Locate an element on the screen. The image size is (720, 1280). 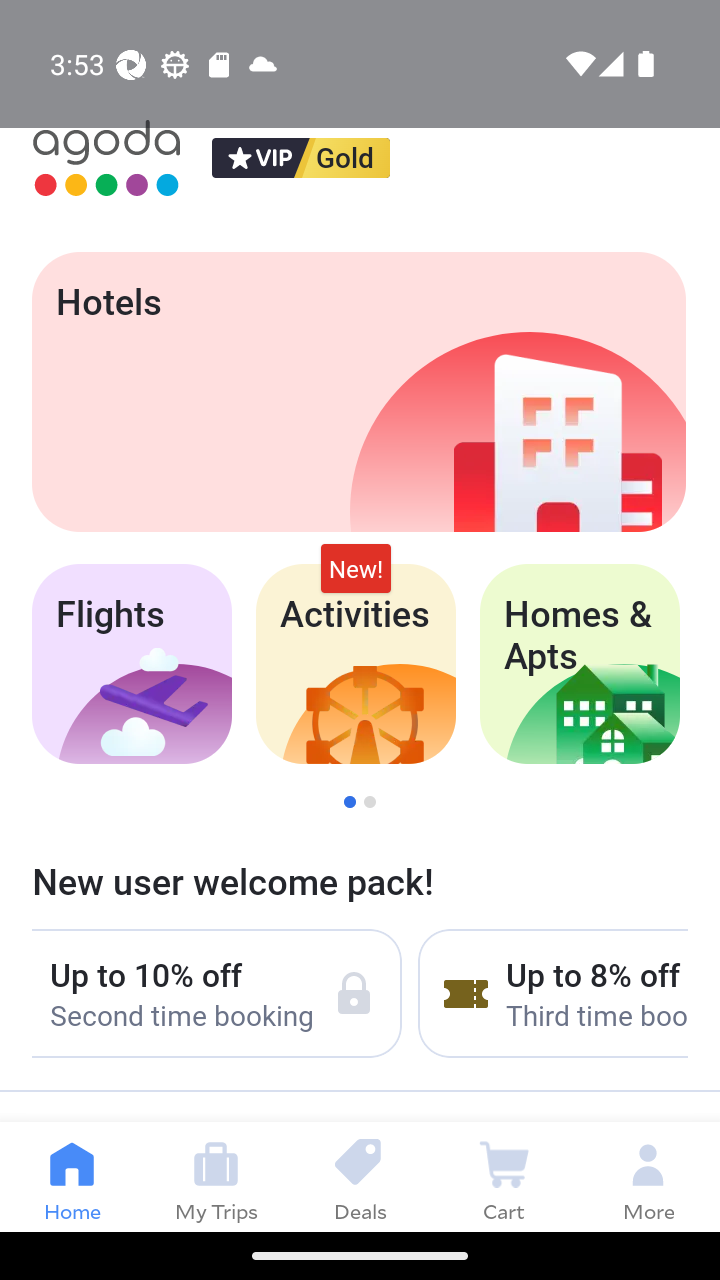
More is located at coordinates (648, 1176).